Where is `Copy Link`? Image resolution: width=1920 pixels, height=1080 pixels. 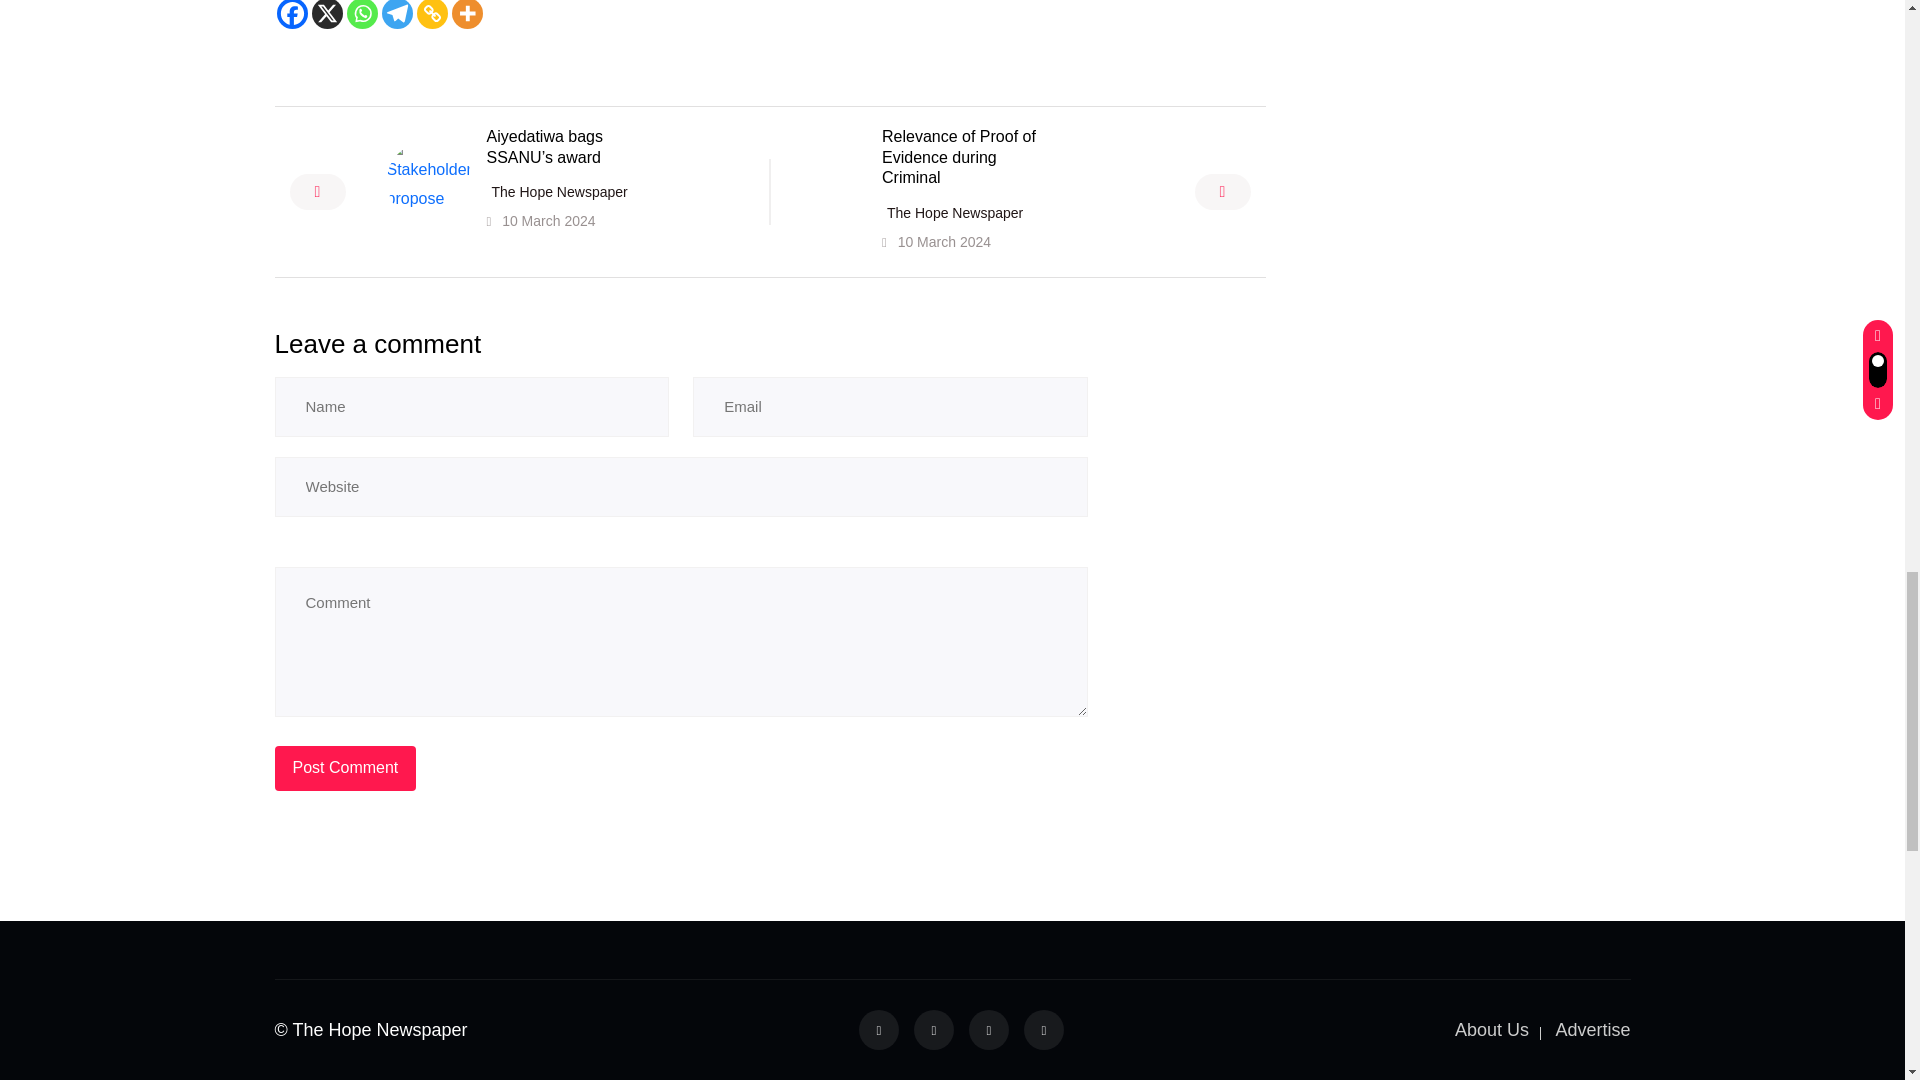 Copy Link is located at coordinates (432, 14).